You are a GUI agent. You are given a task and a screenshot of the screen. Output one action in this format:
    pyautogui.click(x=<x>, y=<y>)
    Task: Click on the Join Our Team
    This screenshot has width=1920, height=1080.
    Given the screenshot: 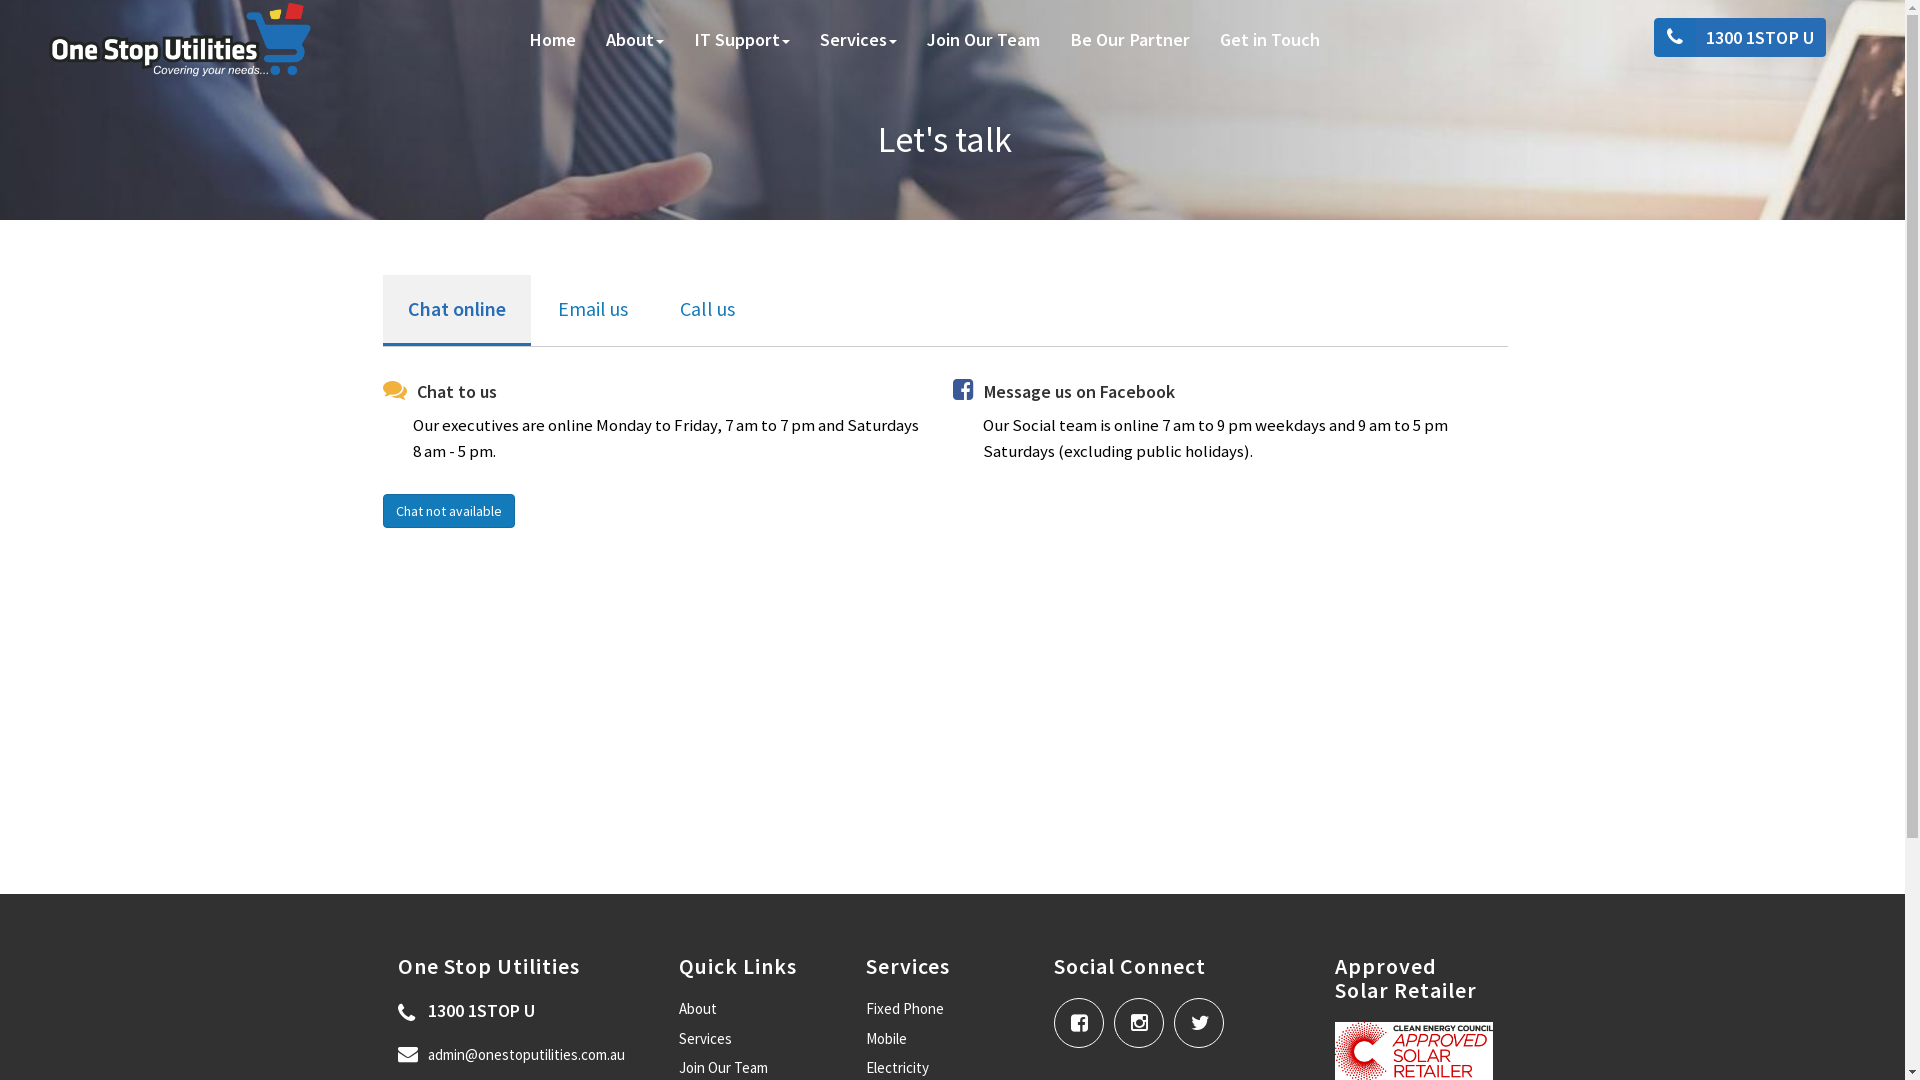 What is the action you would take?
    pyautogui.click(x=984, y=40)
    